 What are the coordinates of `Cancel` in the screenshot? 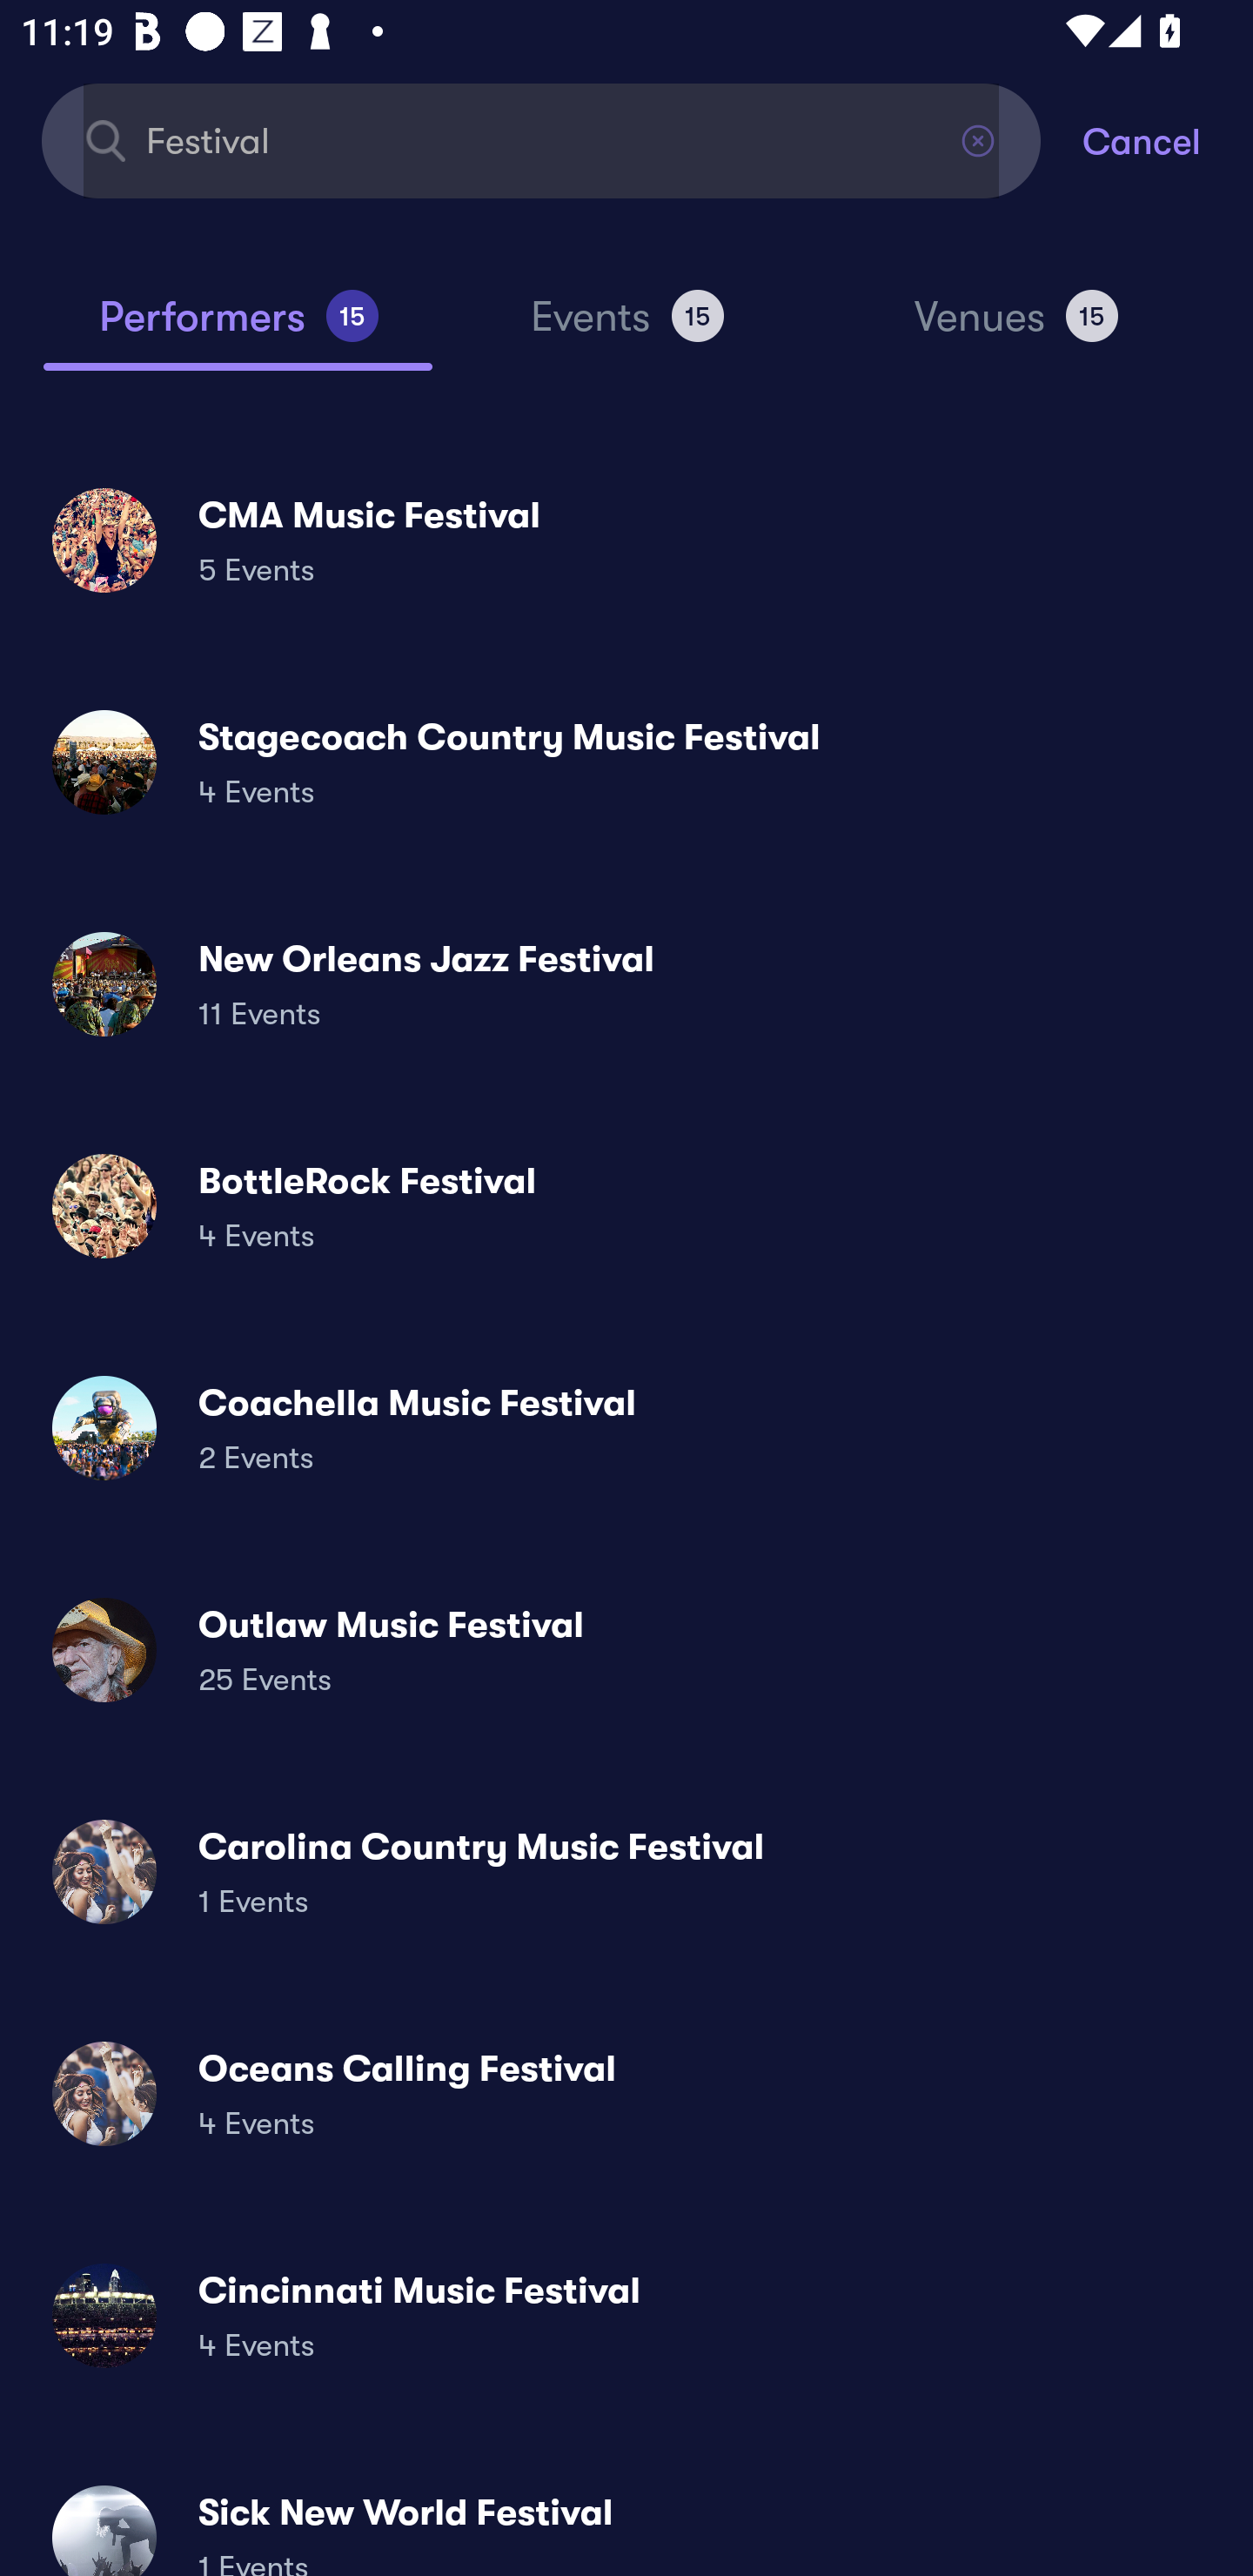 It's located at (1168, 139).